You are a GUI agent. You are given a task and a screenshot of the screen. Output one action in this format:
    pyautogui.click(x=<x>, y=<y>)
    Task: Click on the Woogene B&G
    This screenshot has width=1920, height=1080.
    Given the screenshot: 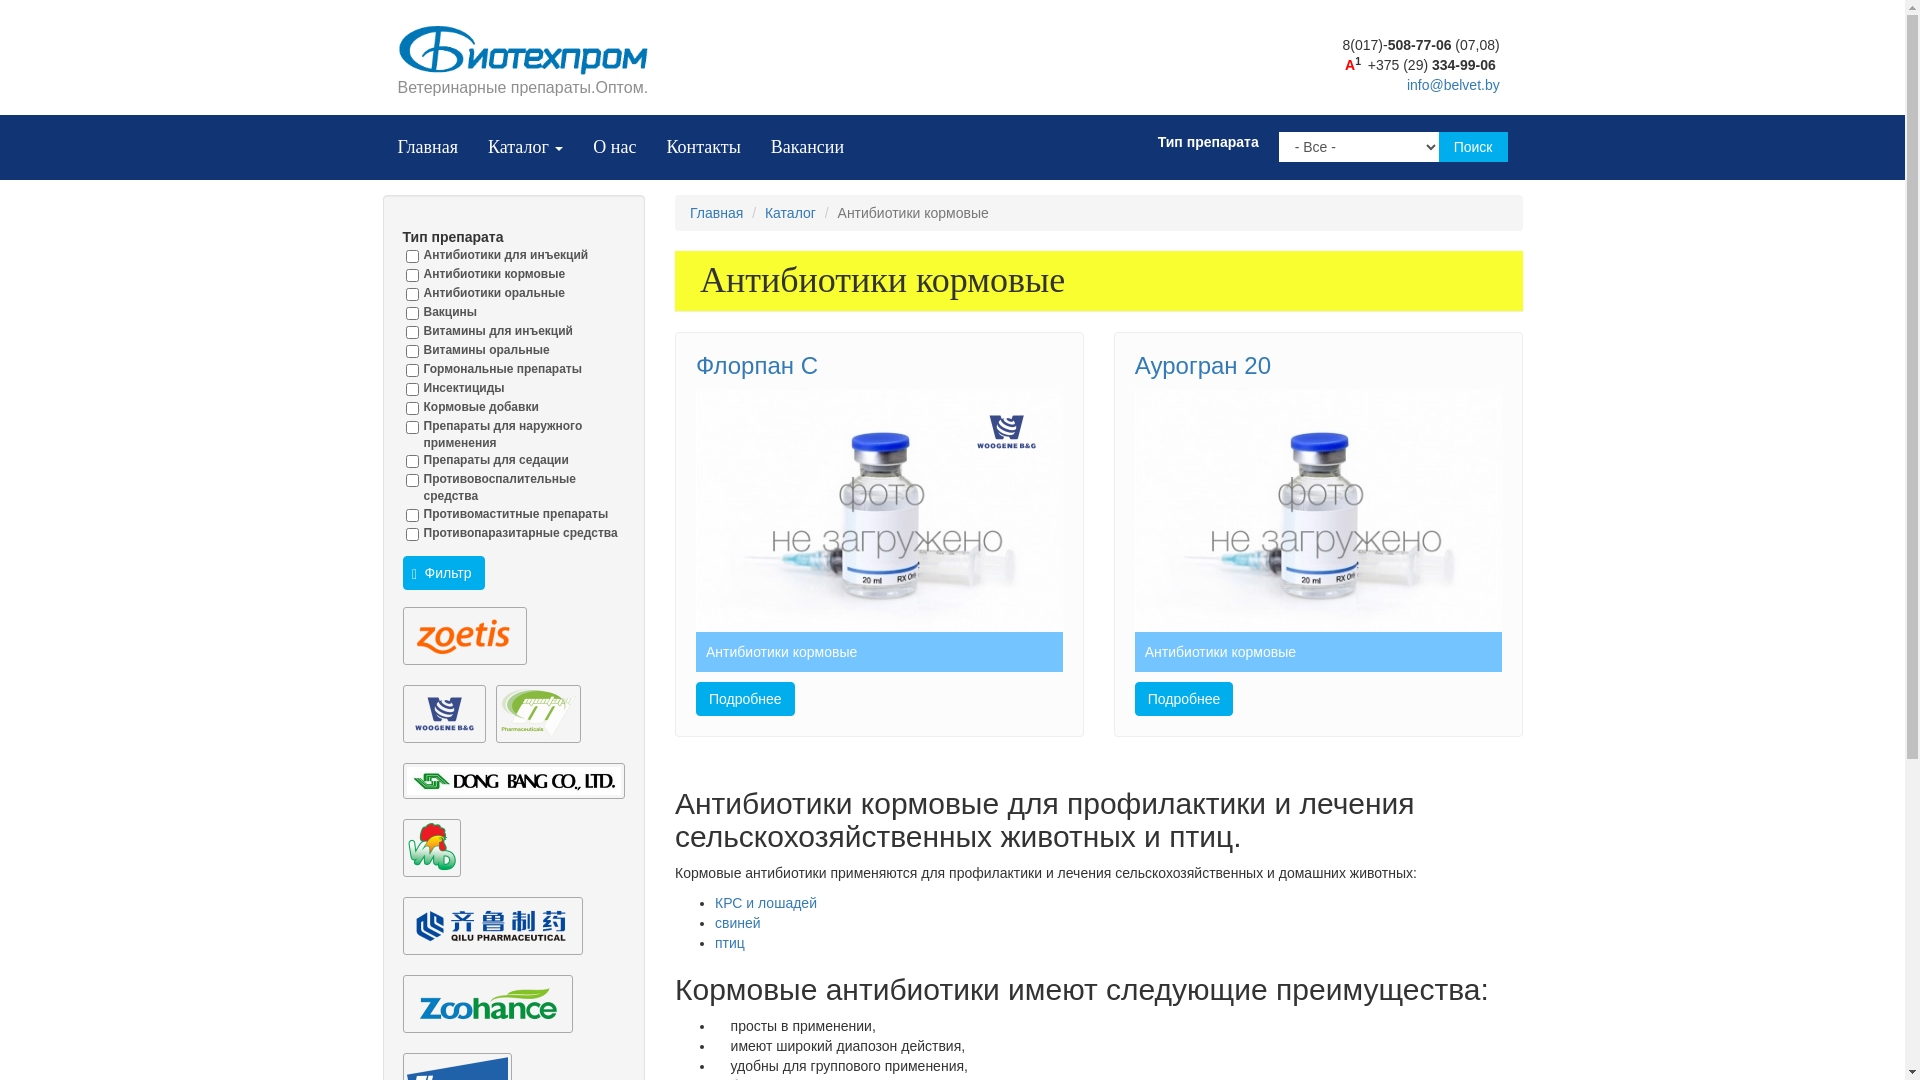 What is the action you would take?
    pyautogui.click(x=1006, y=432)
    